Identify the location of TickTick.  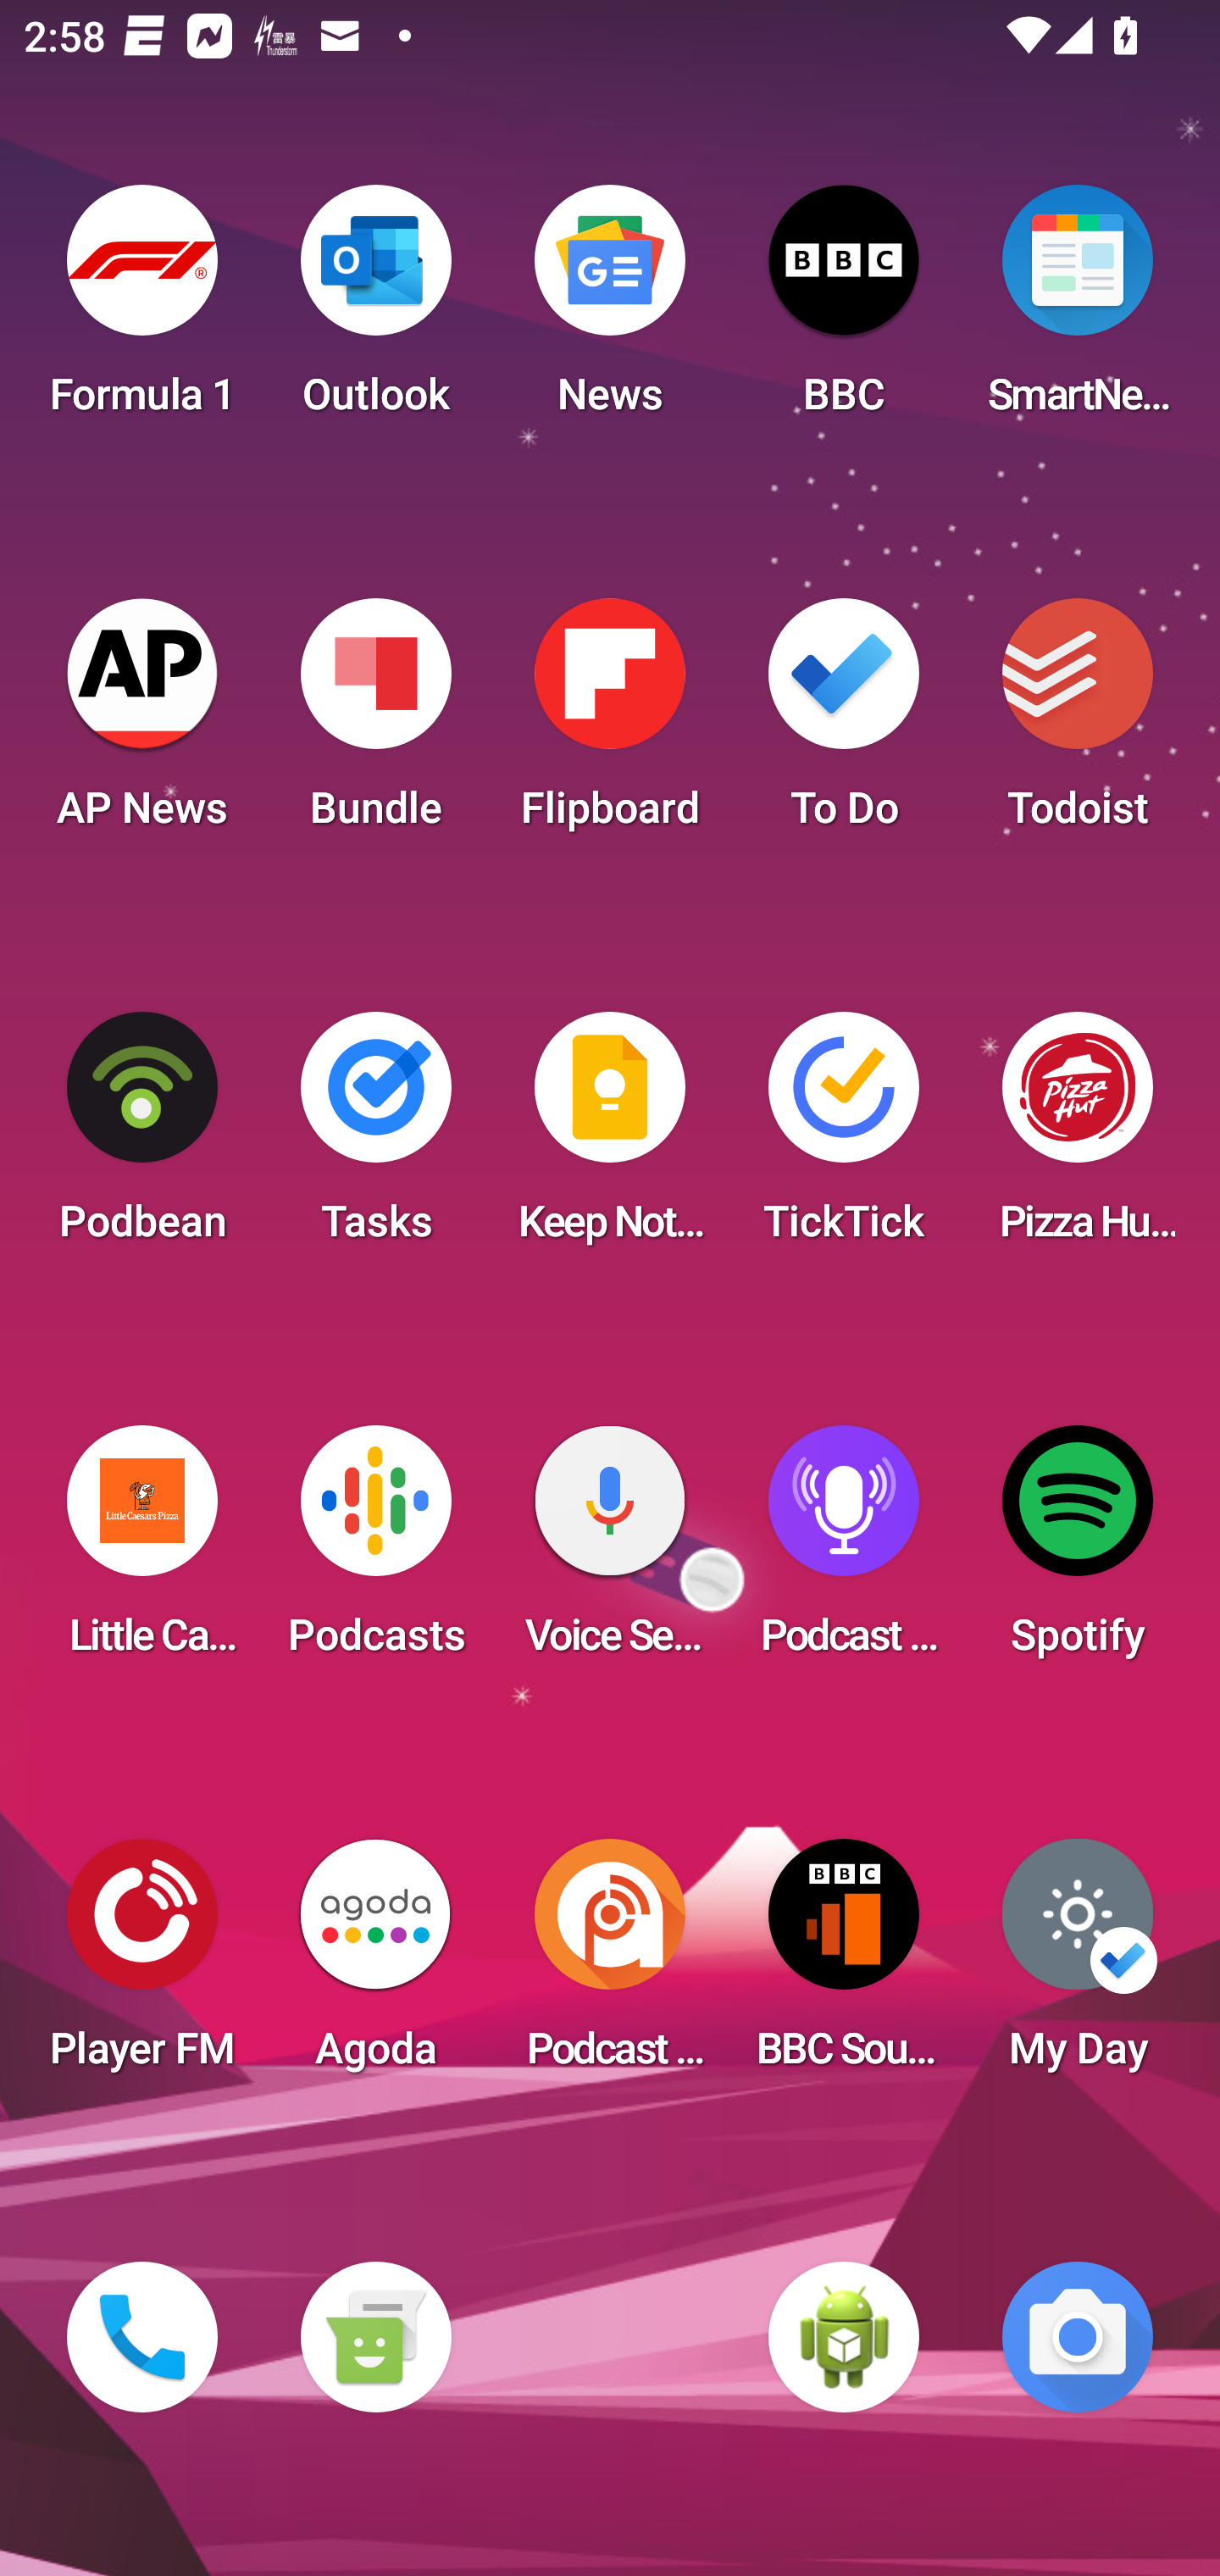
(844, 1137).